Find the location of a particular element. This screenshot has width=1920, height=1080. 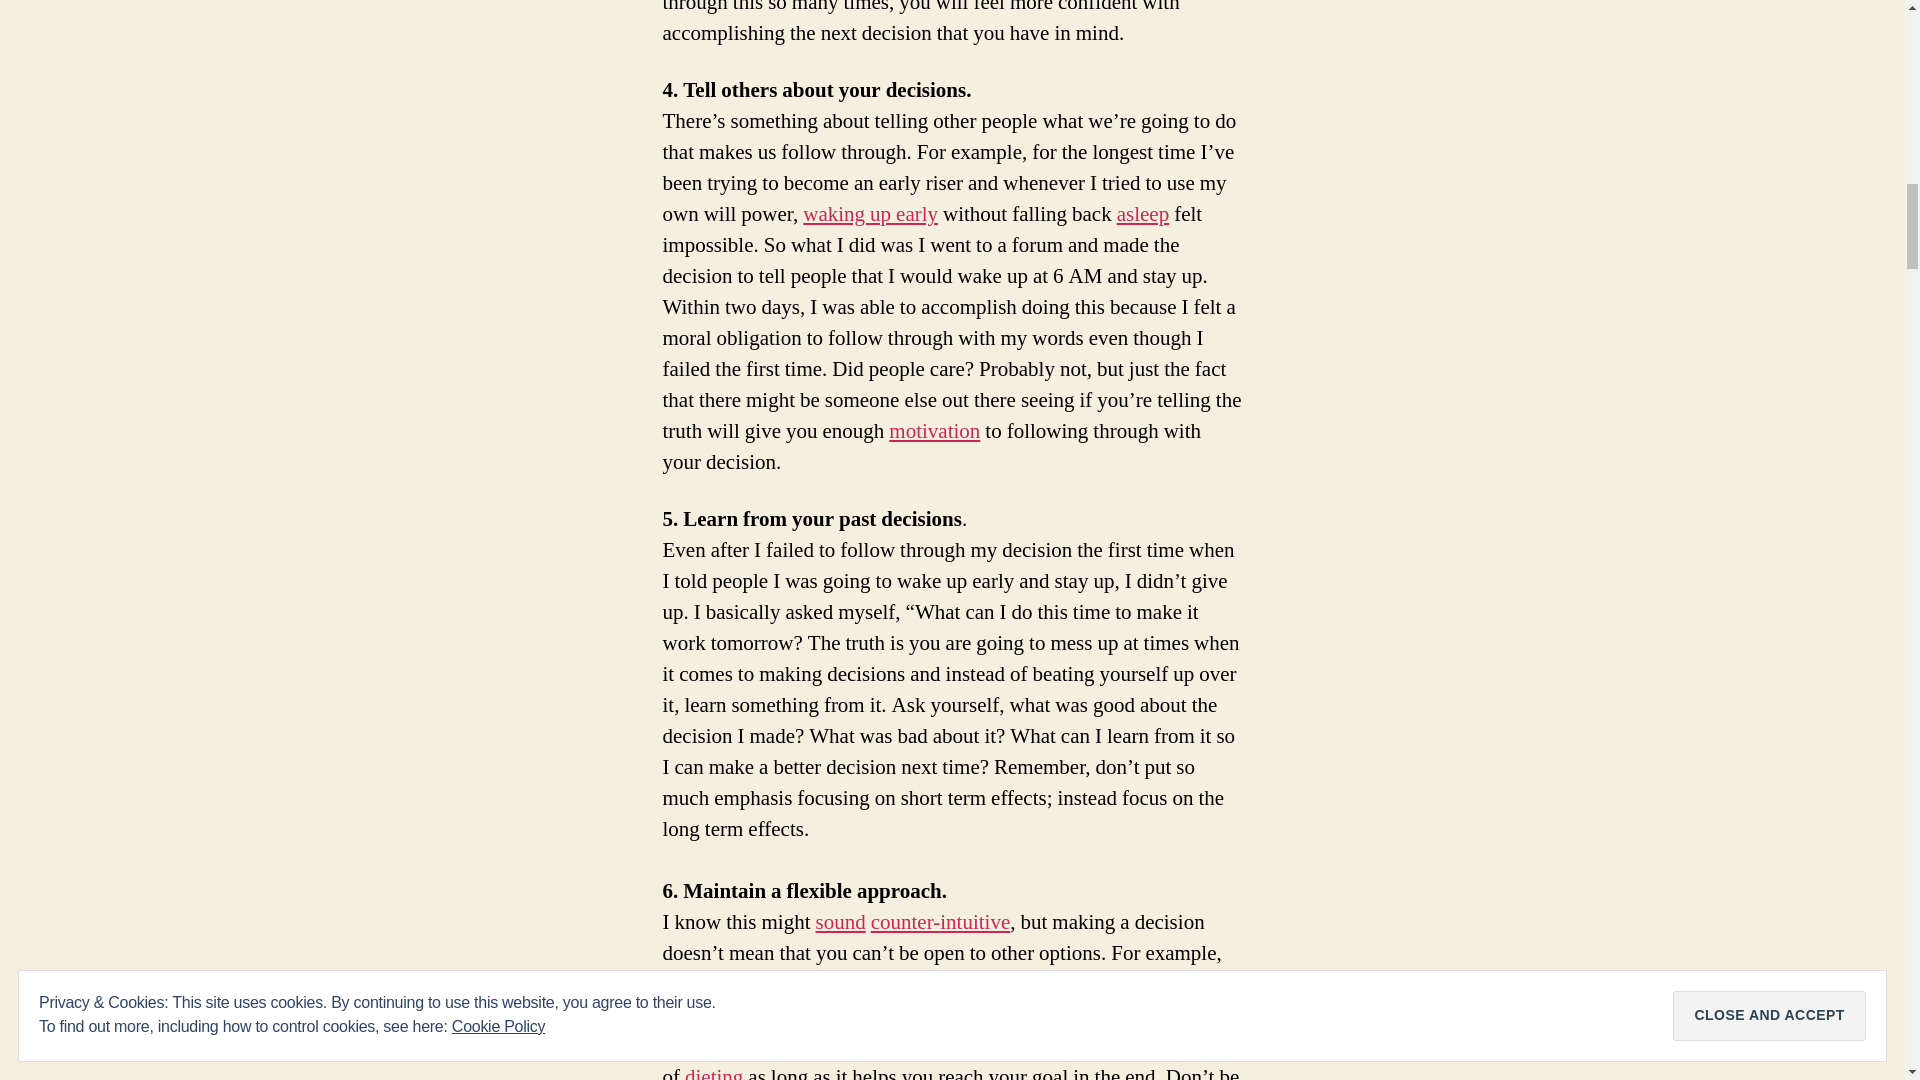

motivation is located at coordinates (934, 430).